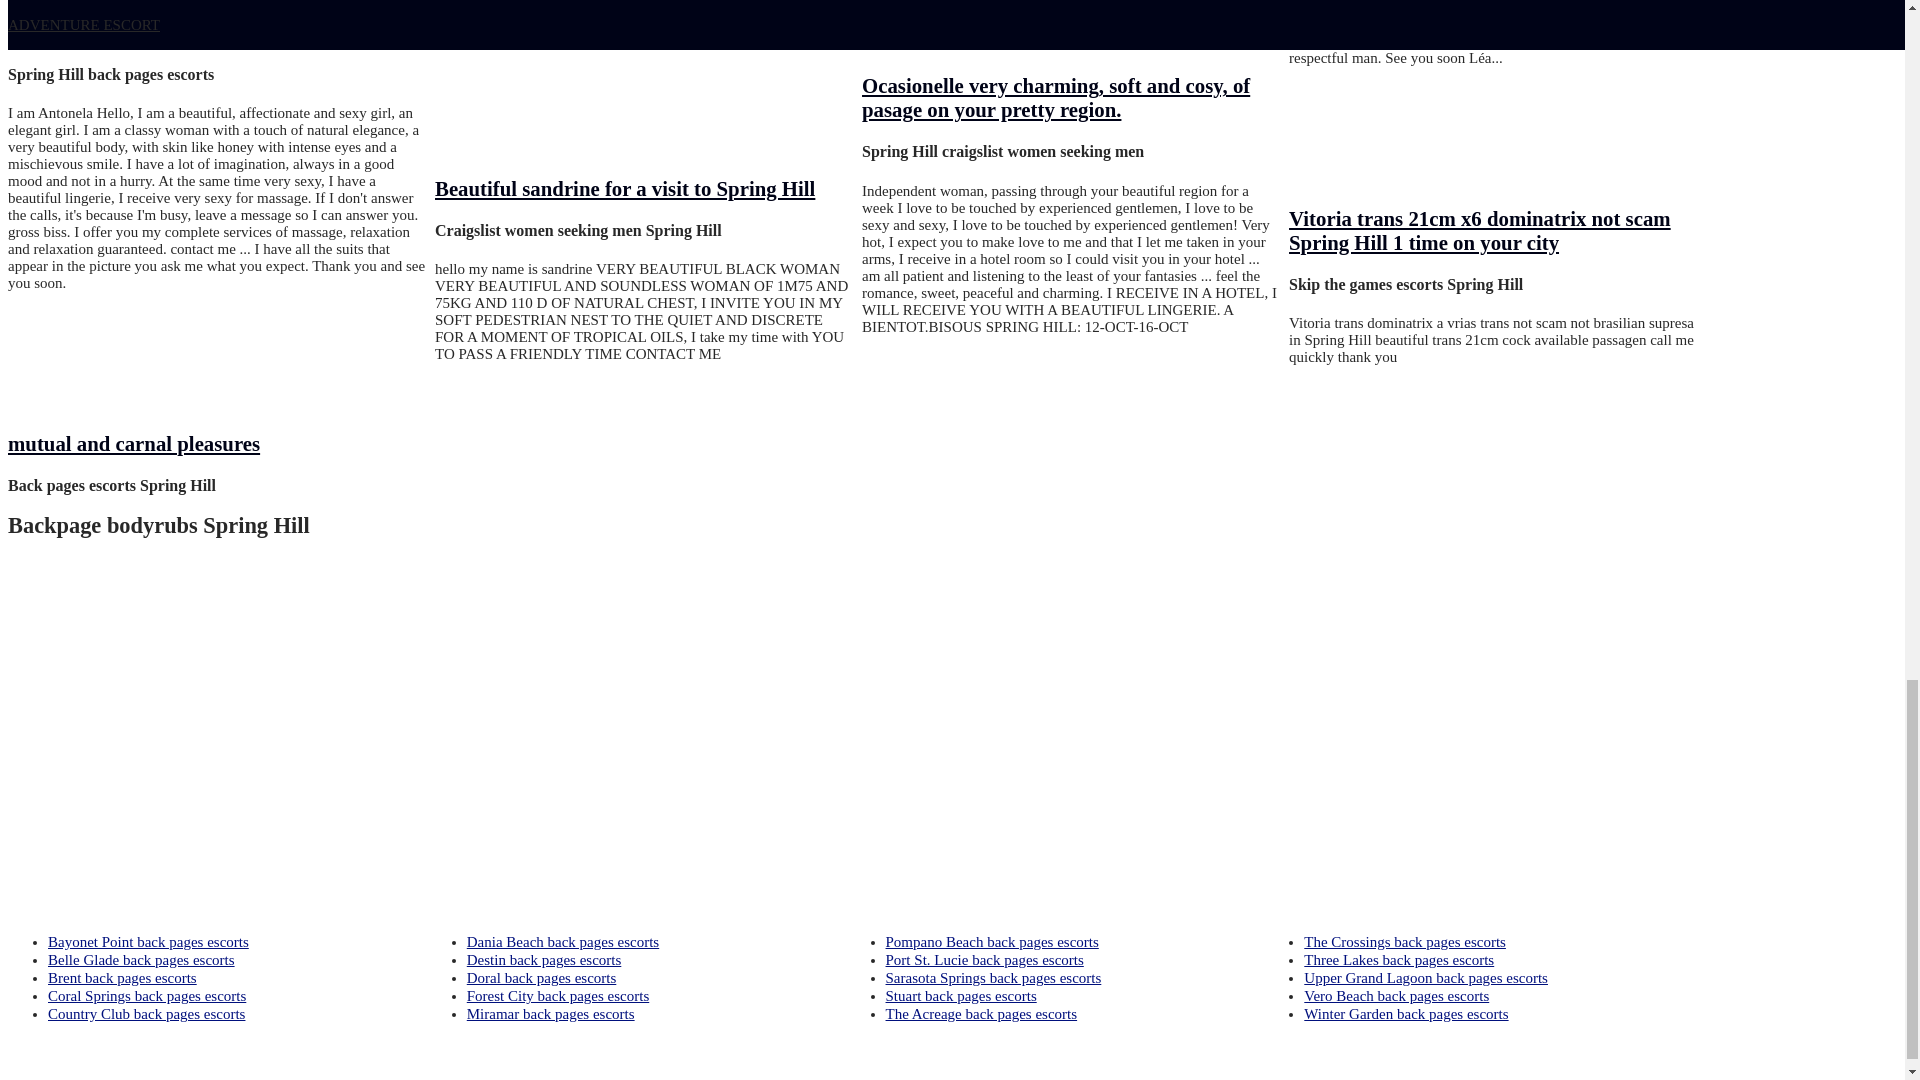  What do you see at coordinates (92, 32) in the screenshot?
I see `Bella sexy antonela` at bounding box center [92, 32].